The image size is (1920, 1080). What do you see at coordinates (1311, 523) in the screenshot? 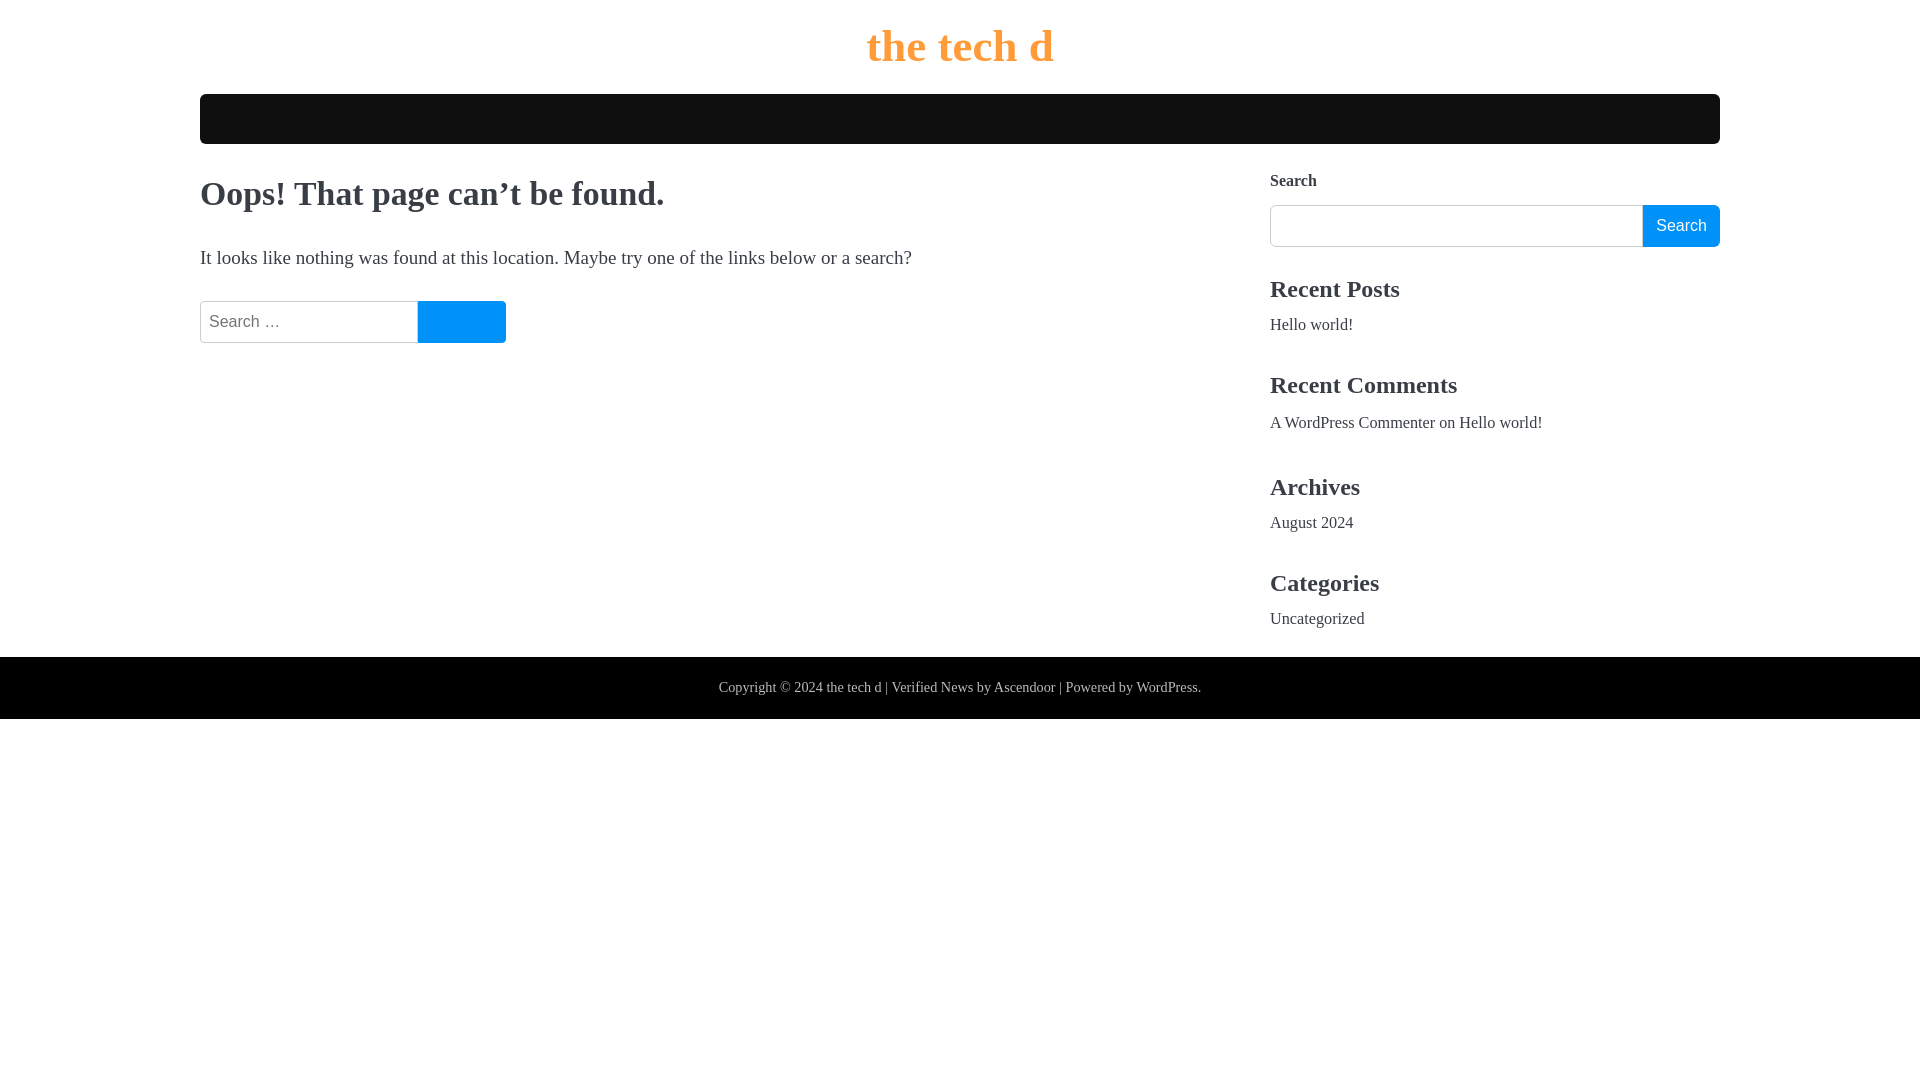
I see `August 2024` at bounding box center [1311, 523].